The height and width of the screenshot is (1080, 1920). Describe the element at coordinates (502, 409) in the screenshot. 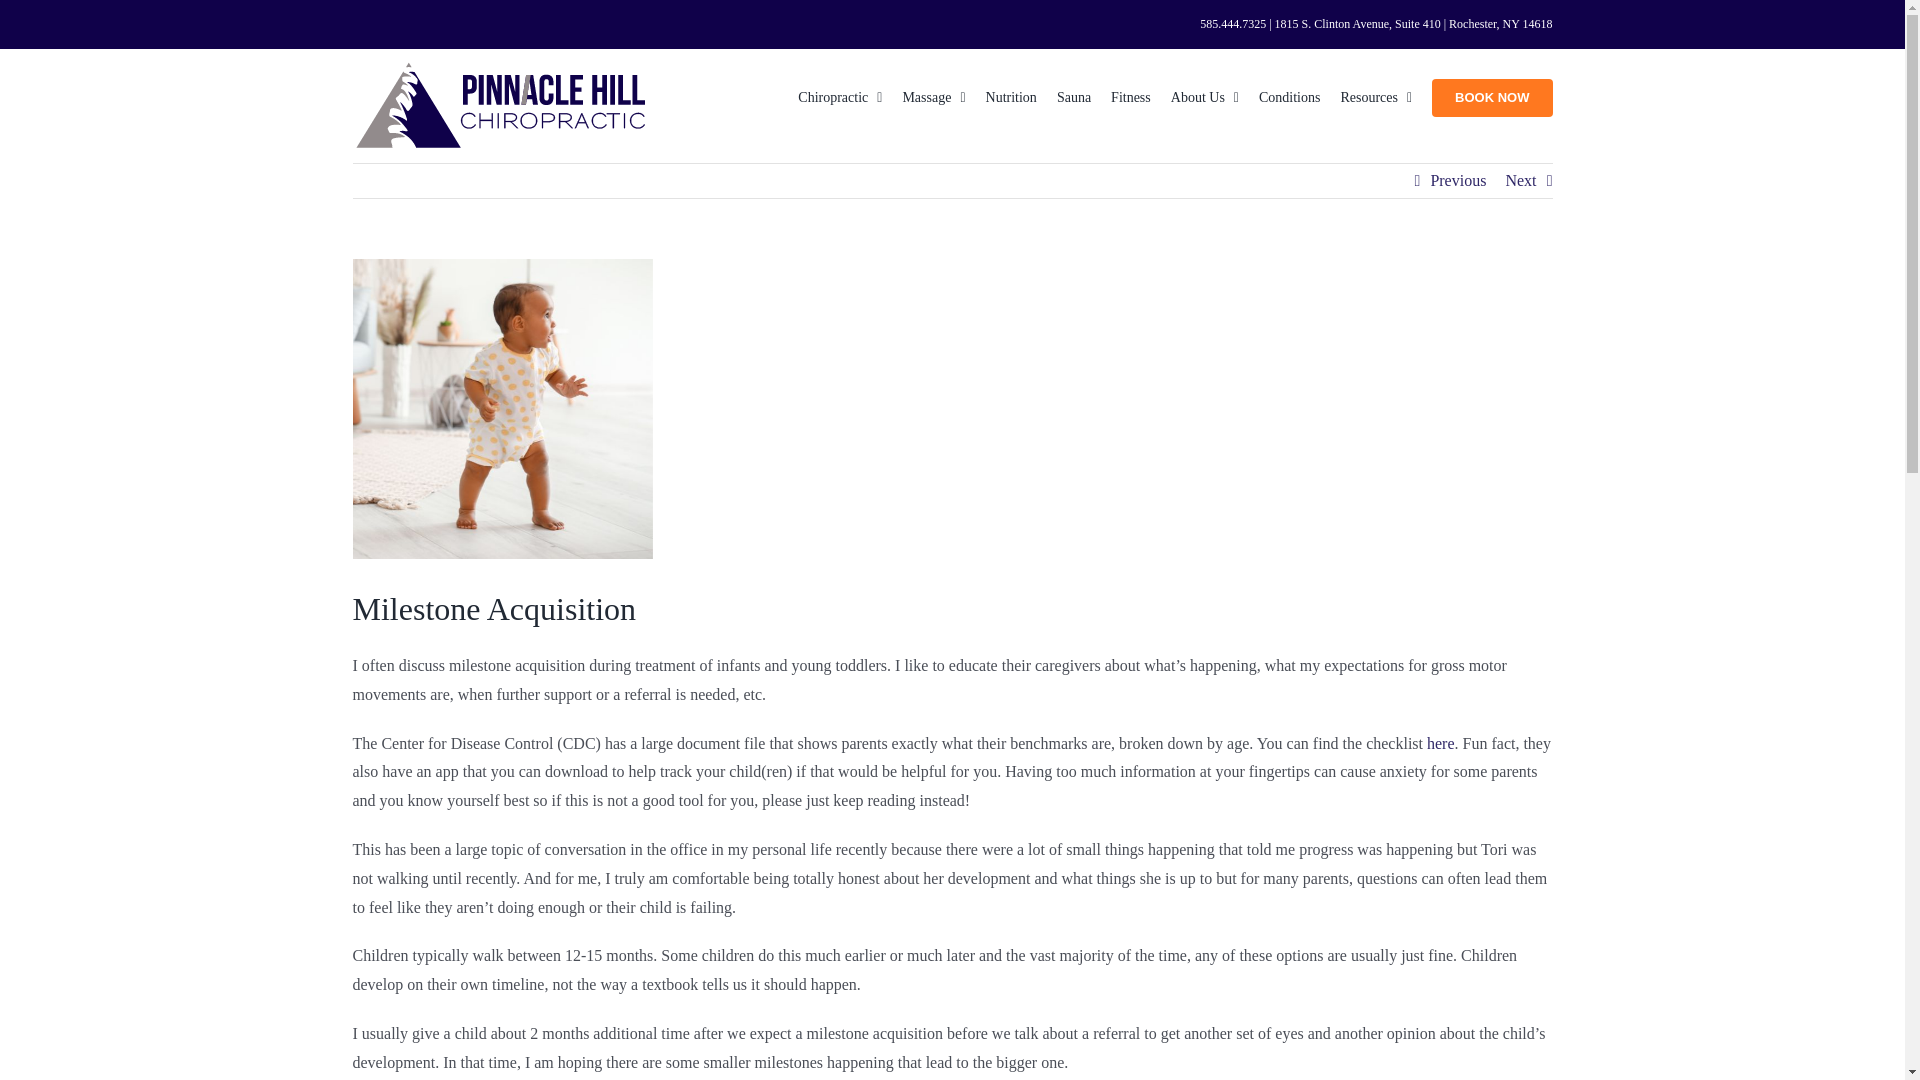

I see `Milestone Acquisition` at that location.